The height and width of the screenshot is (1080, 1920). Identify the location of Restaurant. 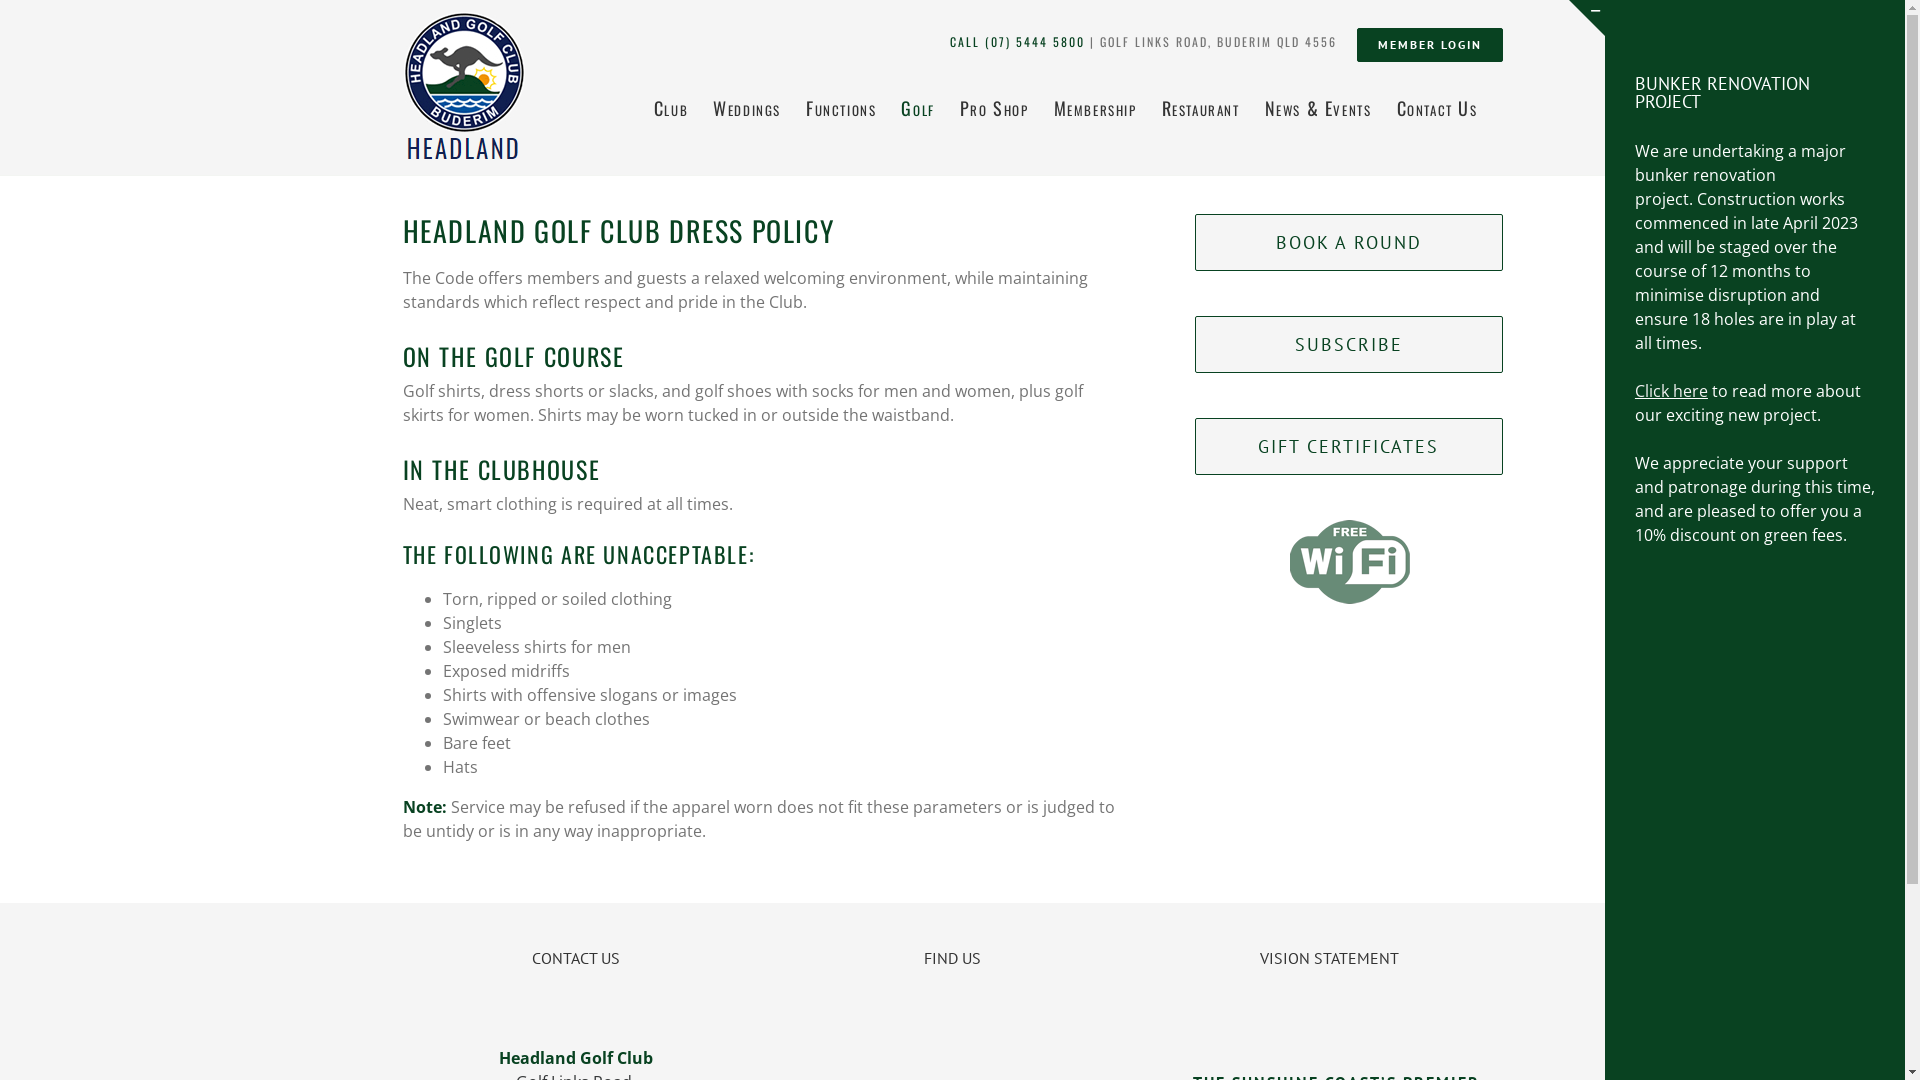
(1201, 106).